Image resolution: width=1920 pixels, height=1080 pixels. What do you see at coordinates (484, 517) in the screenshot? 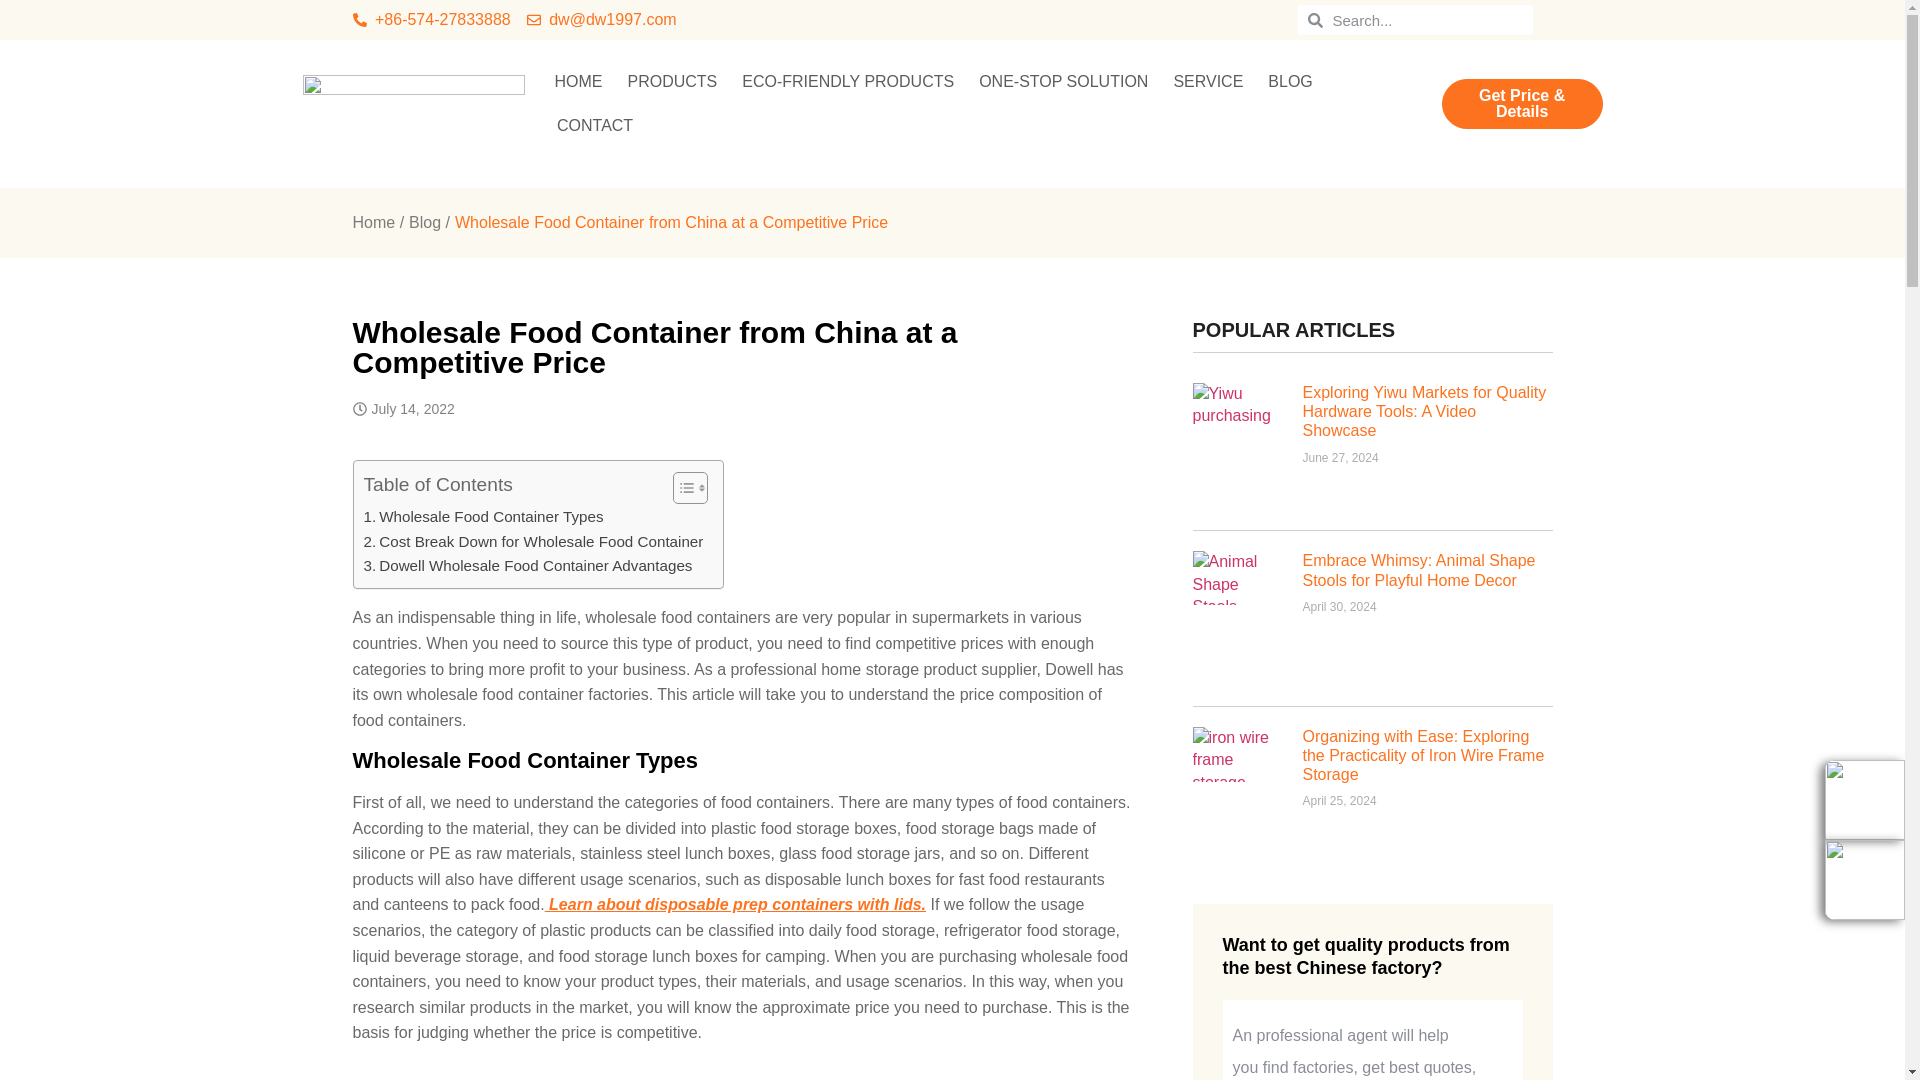
I see `Wholesale Food Container Types` at bounding box center [484, 517].